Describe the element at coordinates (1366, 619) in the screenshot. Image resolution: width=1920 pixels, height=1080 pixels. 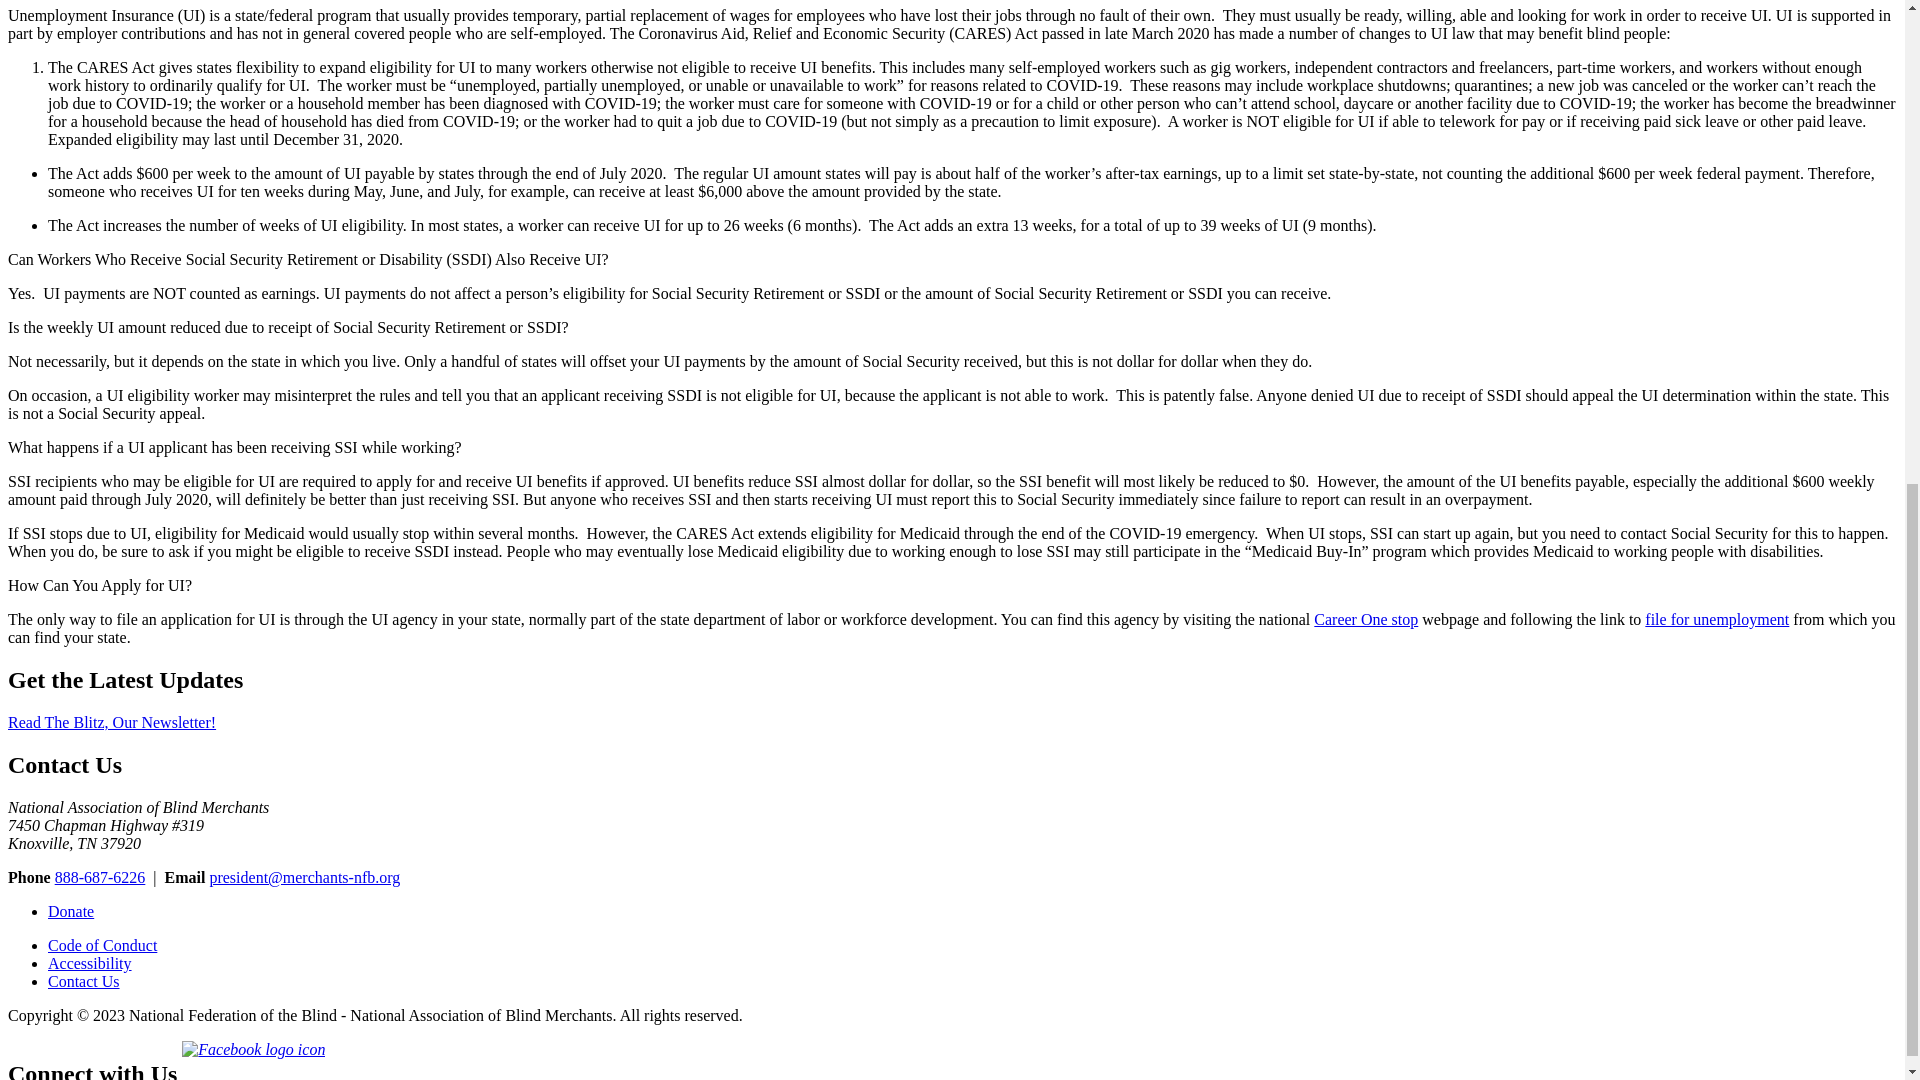
I see `Career One stop` at that location.